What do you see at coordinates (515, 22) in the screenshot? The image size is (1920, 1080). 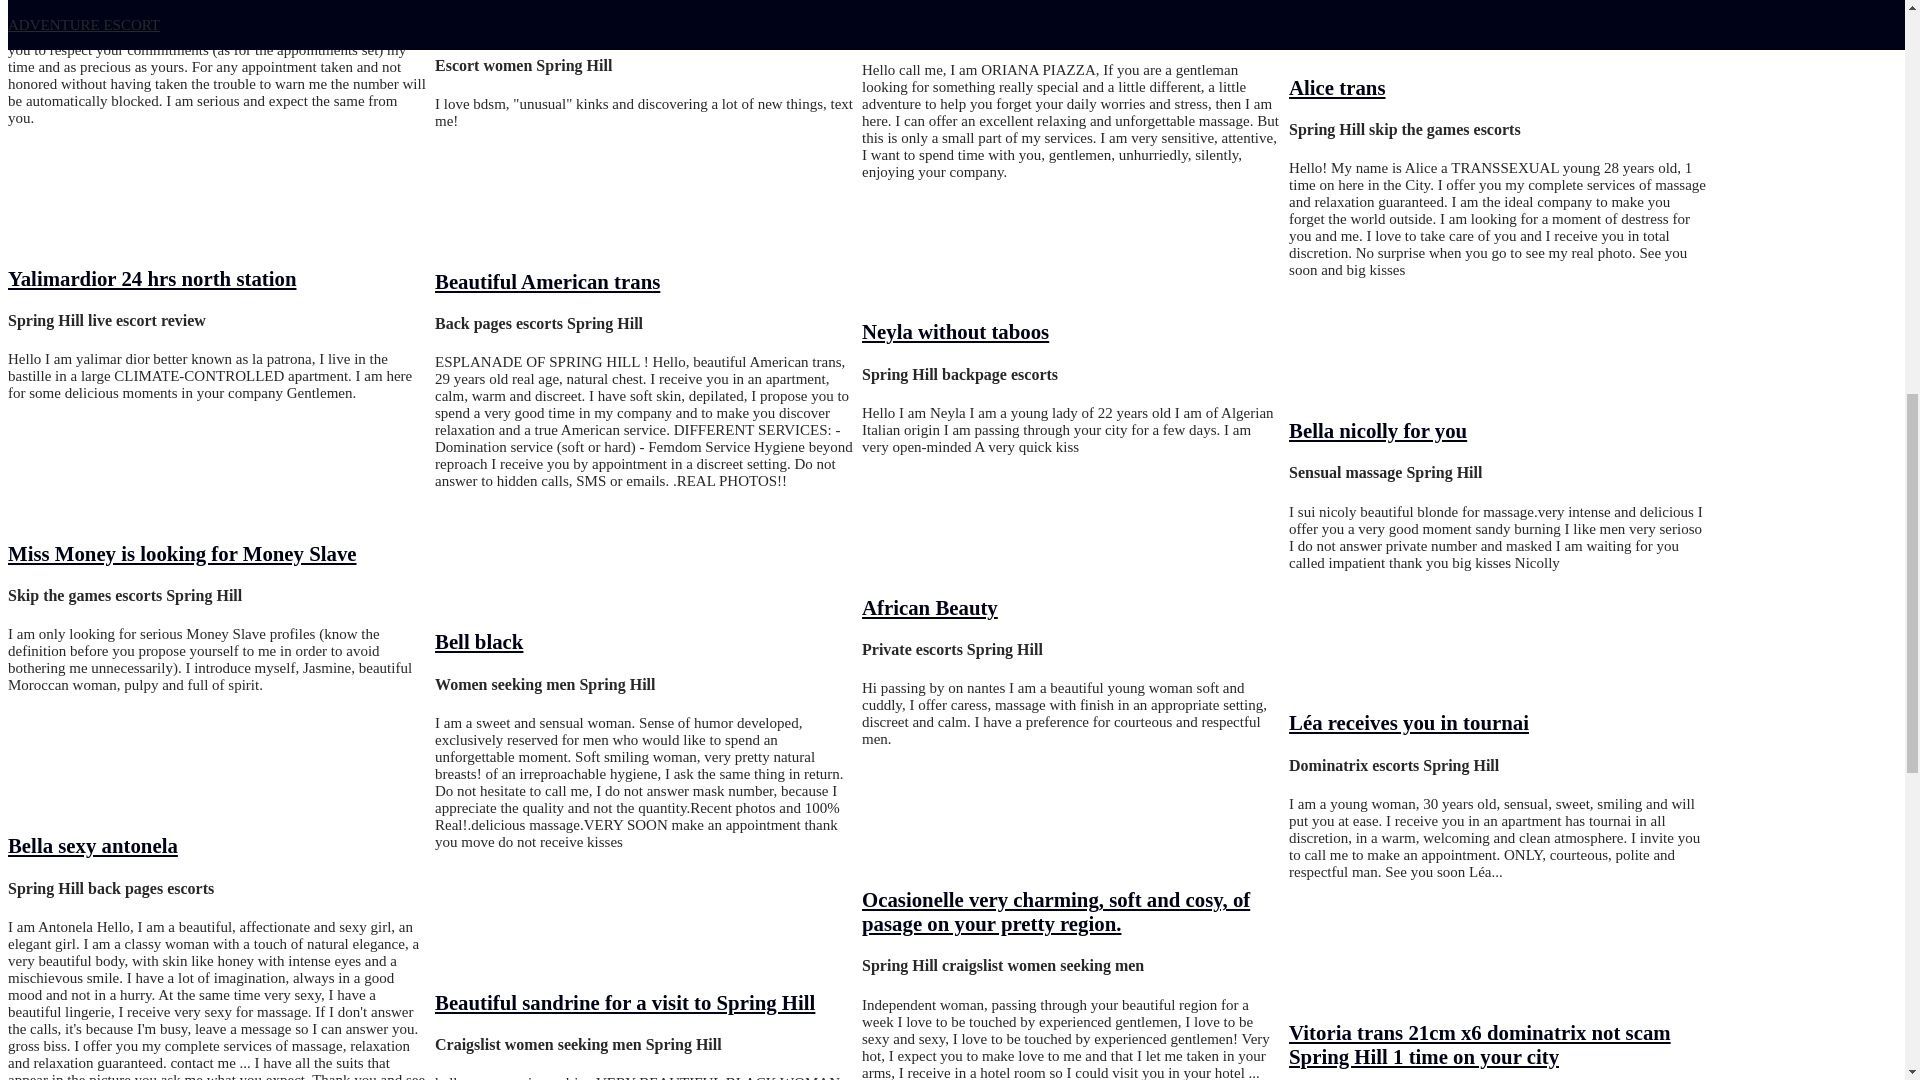 I see `Enthusiastic trans` at bounding box center [515, 22].